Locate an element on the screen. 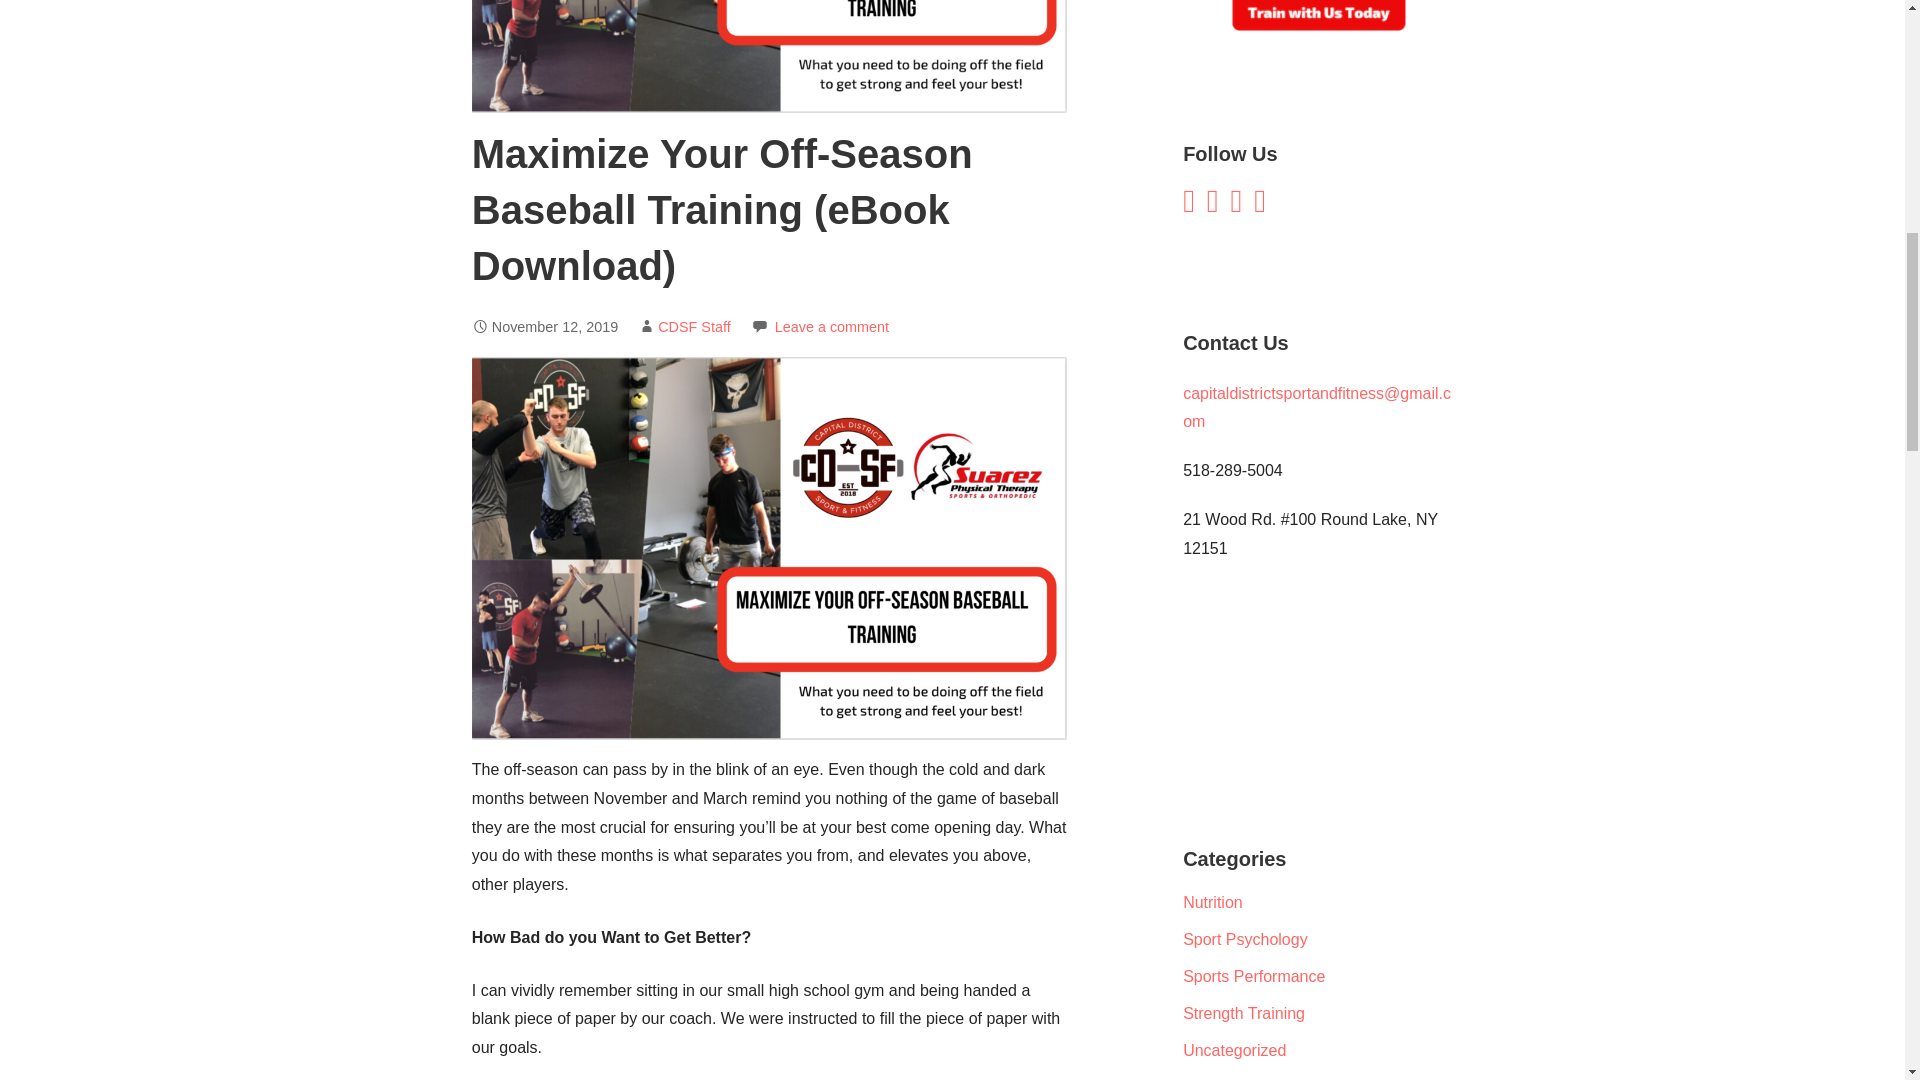 Image resolution: width=1920 pixels, height=1080 pixels. Uncategorized is located at coordinates (1234, 1050).